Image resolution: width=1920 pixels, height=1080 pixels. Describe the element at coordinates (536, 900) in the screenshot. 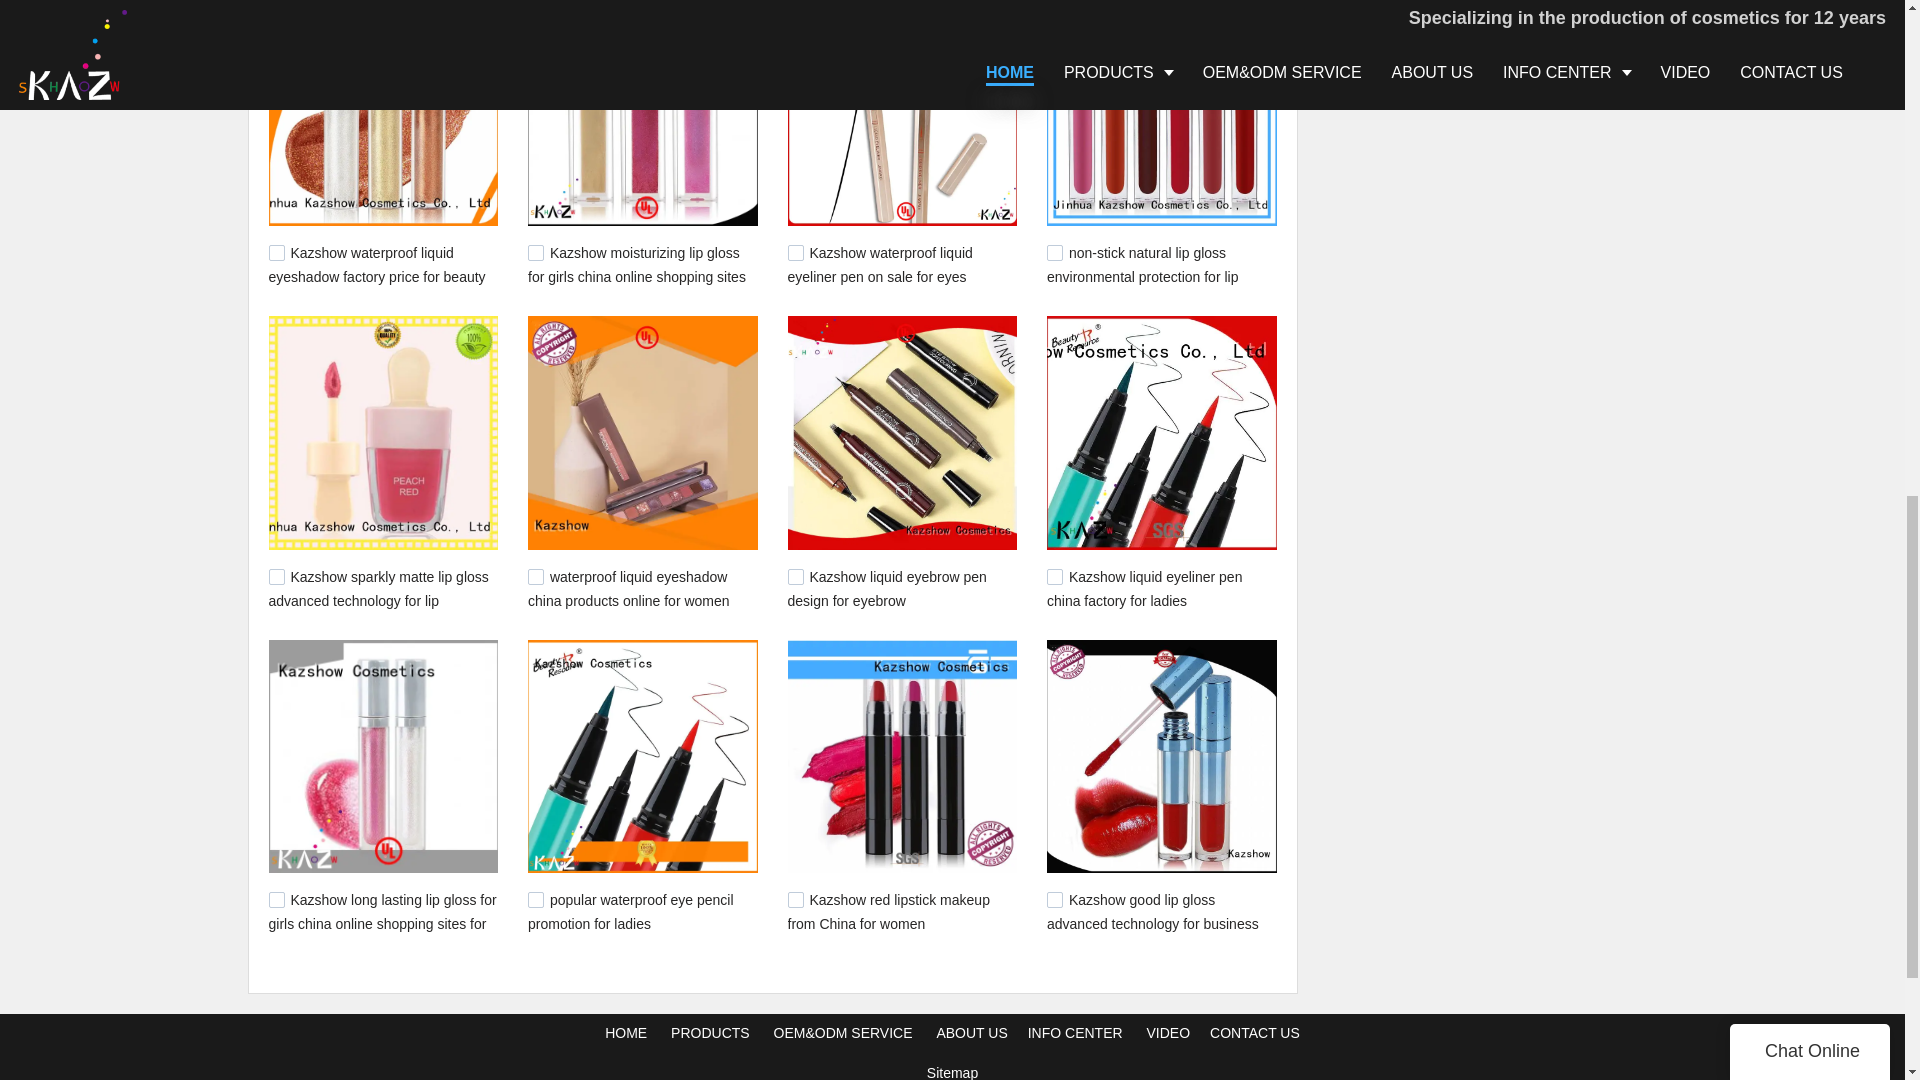

I see `2289` at that location.